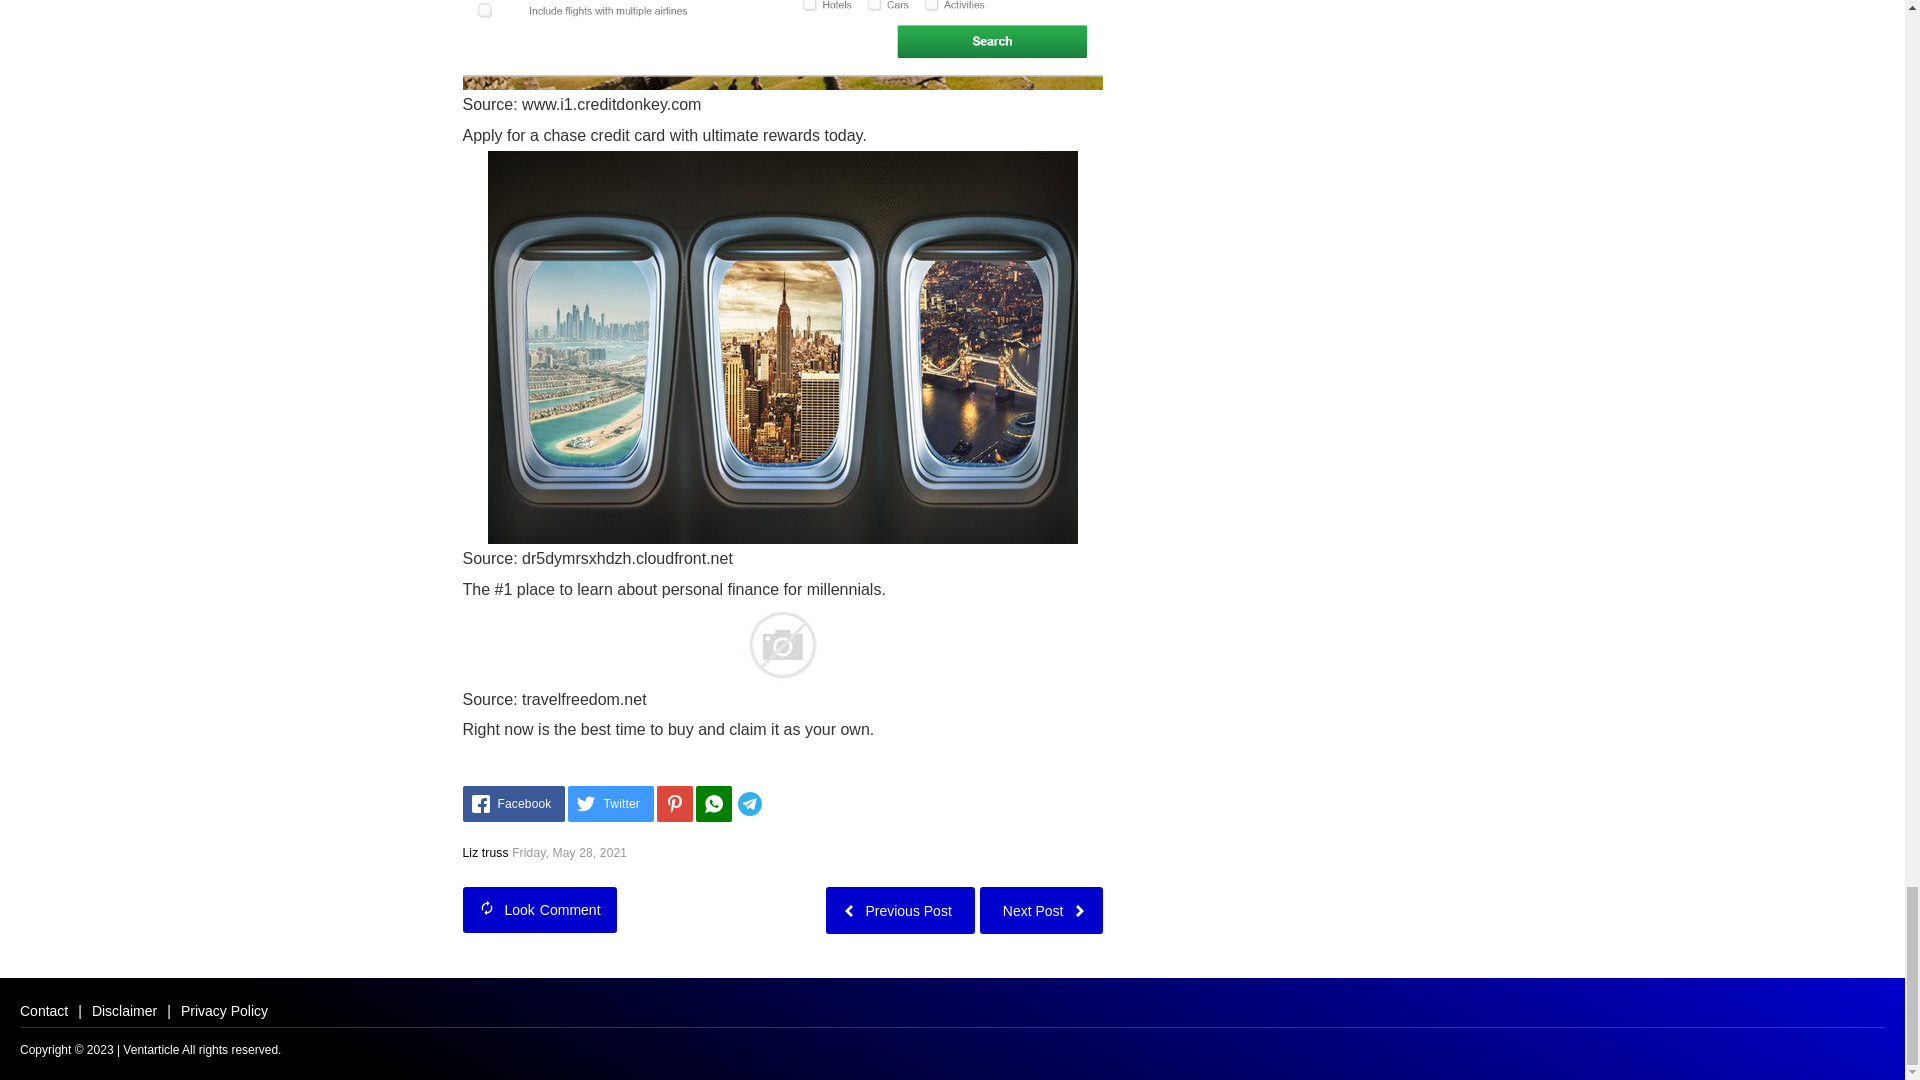 This screenshot has width=1920, height=1080. Describe the element at coordinates (1040, 910) in the screenshot. I see `Next Post` at that location.